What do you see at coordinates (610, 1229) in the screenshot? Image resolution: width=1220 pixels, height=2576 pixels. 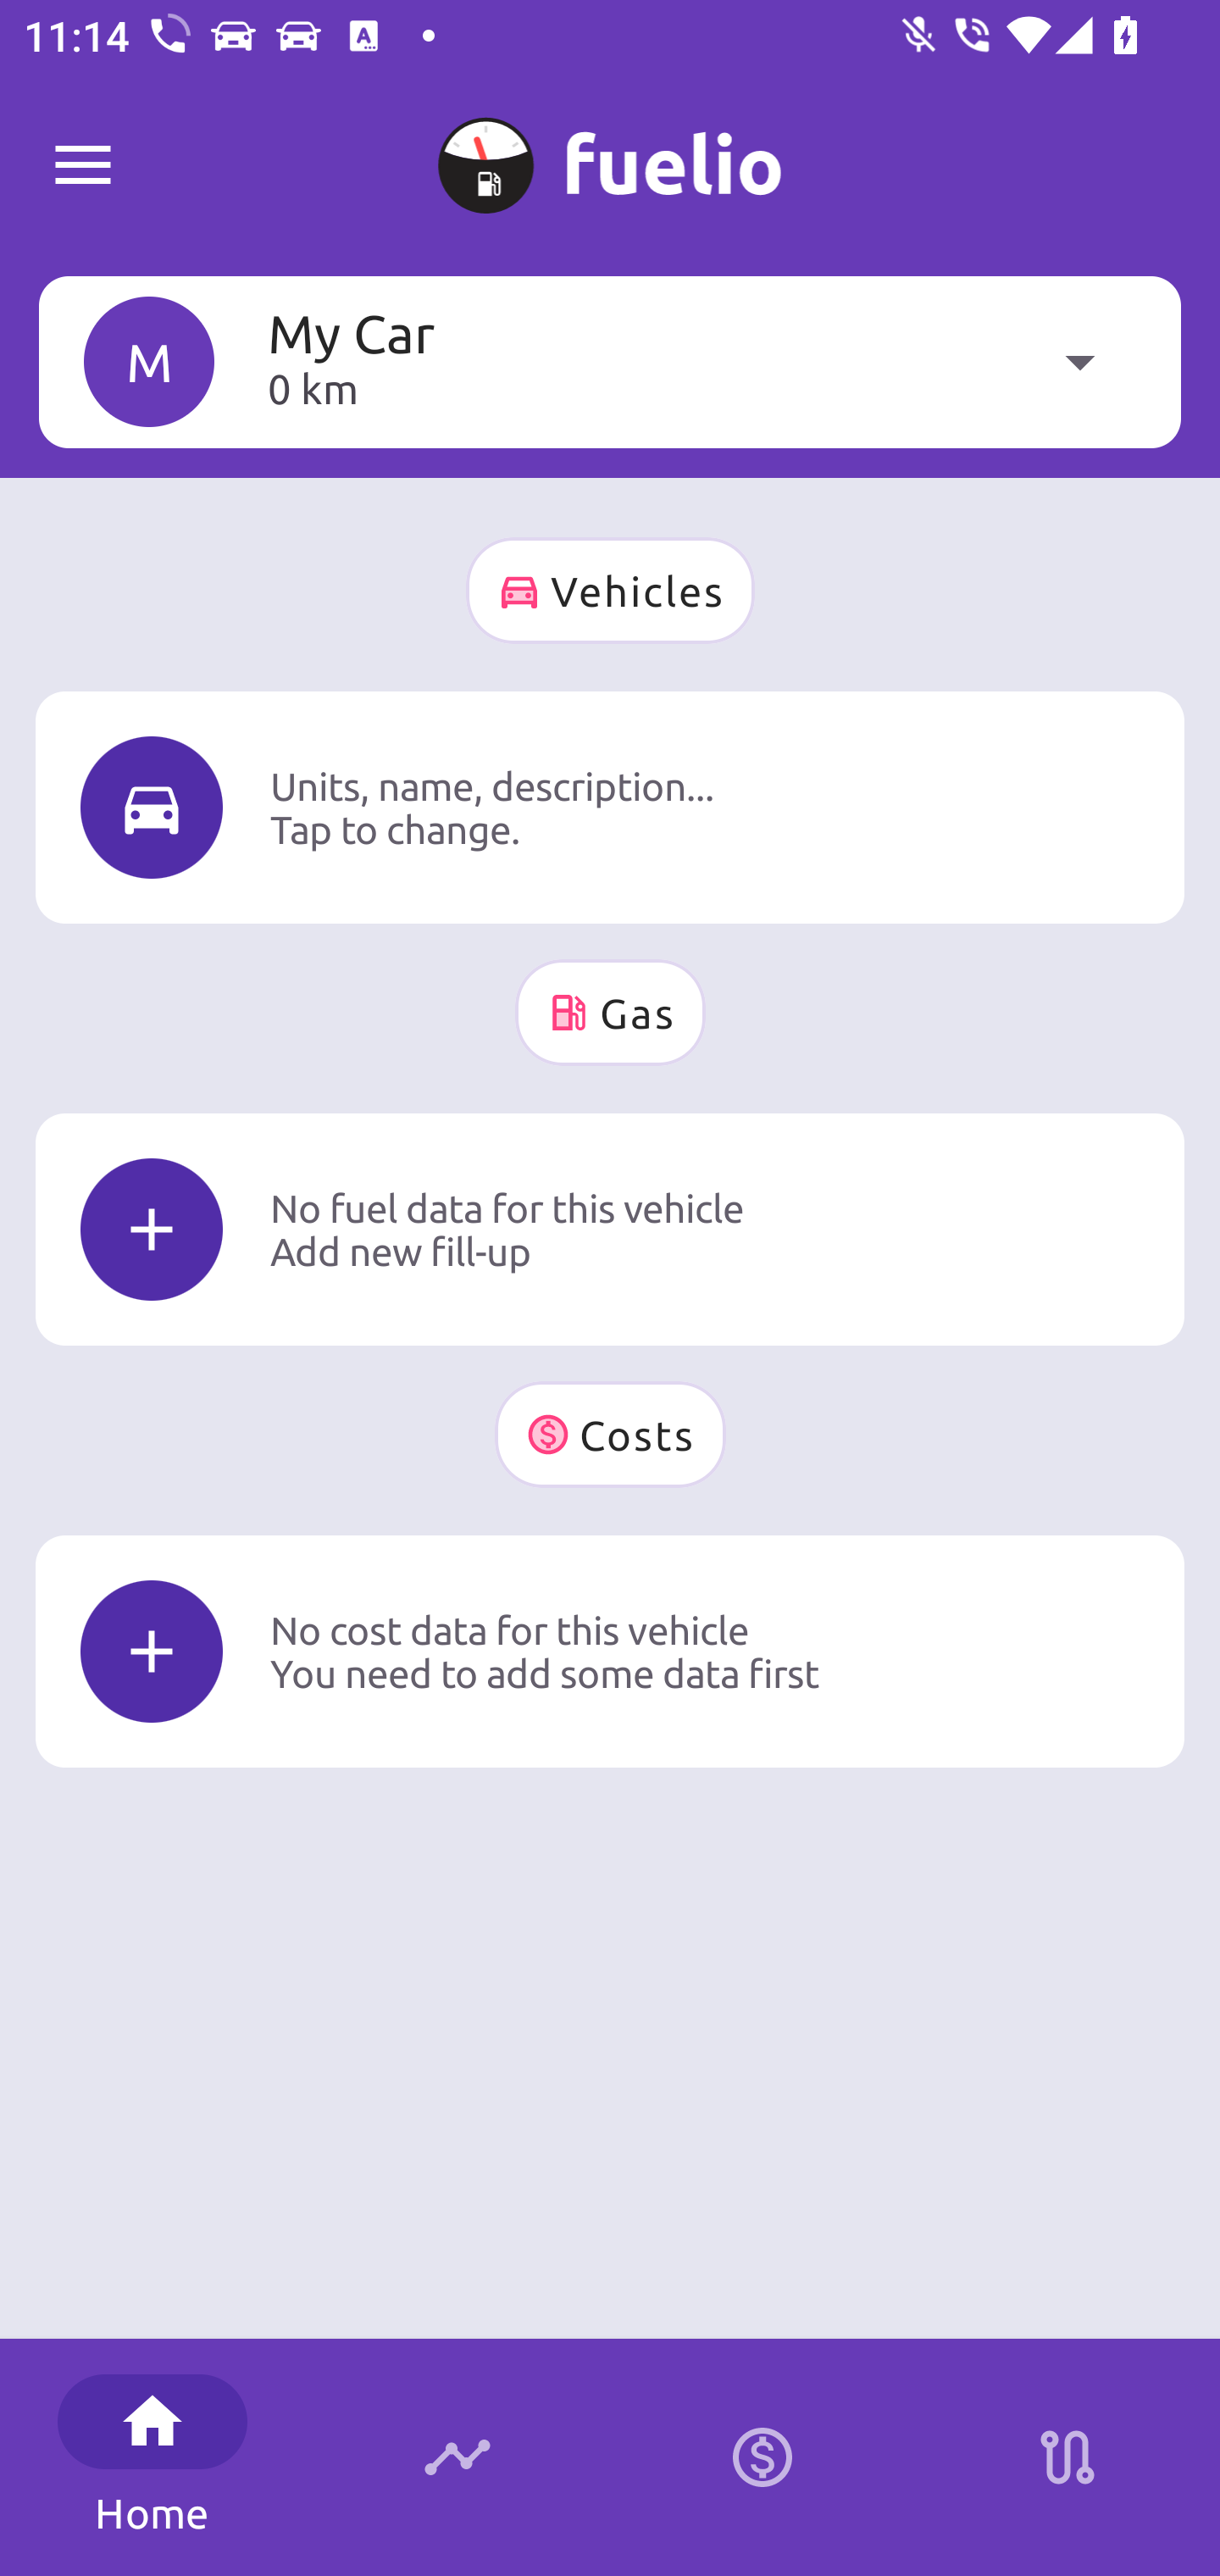 I see `Icon No fuel data for this vehicle
Add new fill-up` at bounding box center [610, 1229].